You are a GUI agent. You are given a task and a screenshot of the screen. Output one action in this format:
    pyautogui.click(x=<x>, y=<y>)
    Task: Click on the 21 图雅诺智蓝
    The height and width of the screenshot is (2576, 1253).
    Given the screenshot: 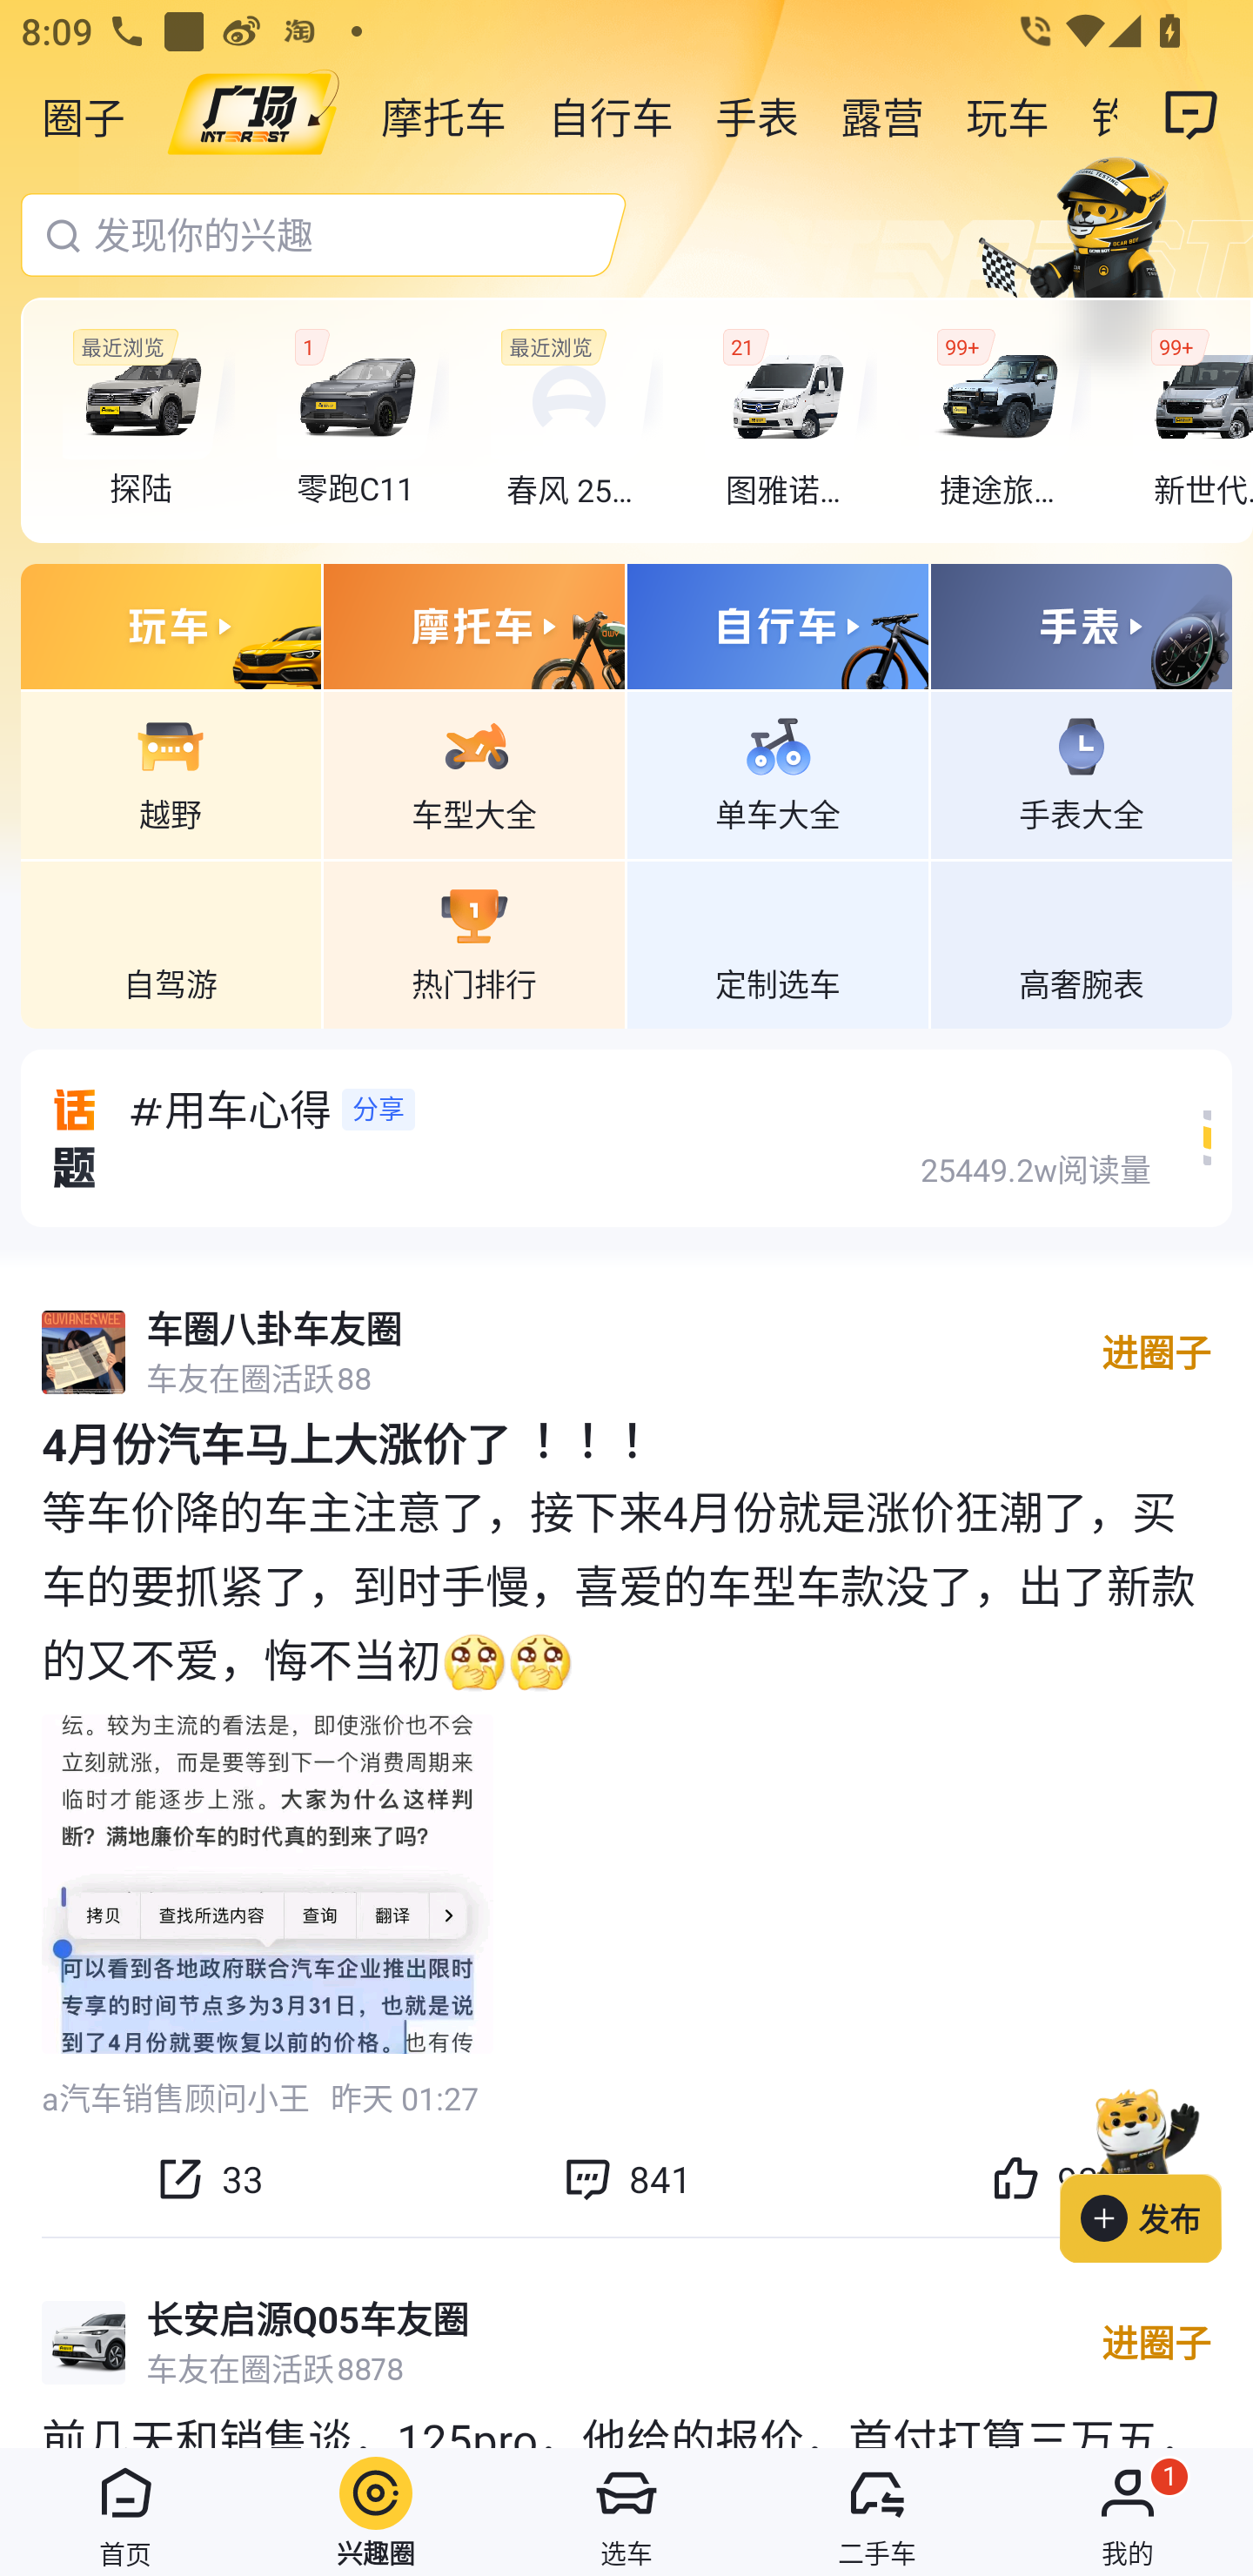 What is the action you would take?
    pyautogui.click(x=790, y=421)
    